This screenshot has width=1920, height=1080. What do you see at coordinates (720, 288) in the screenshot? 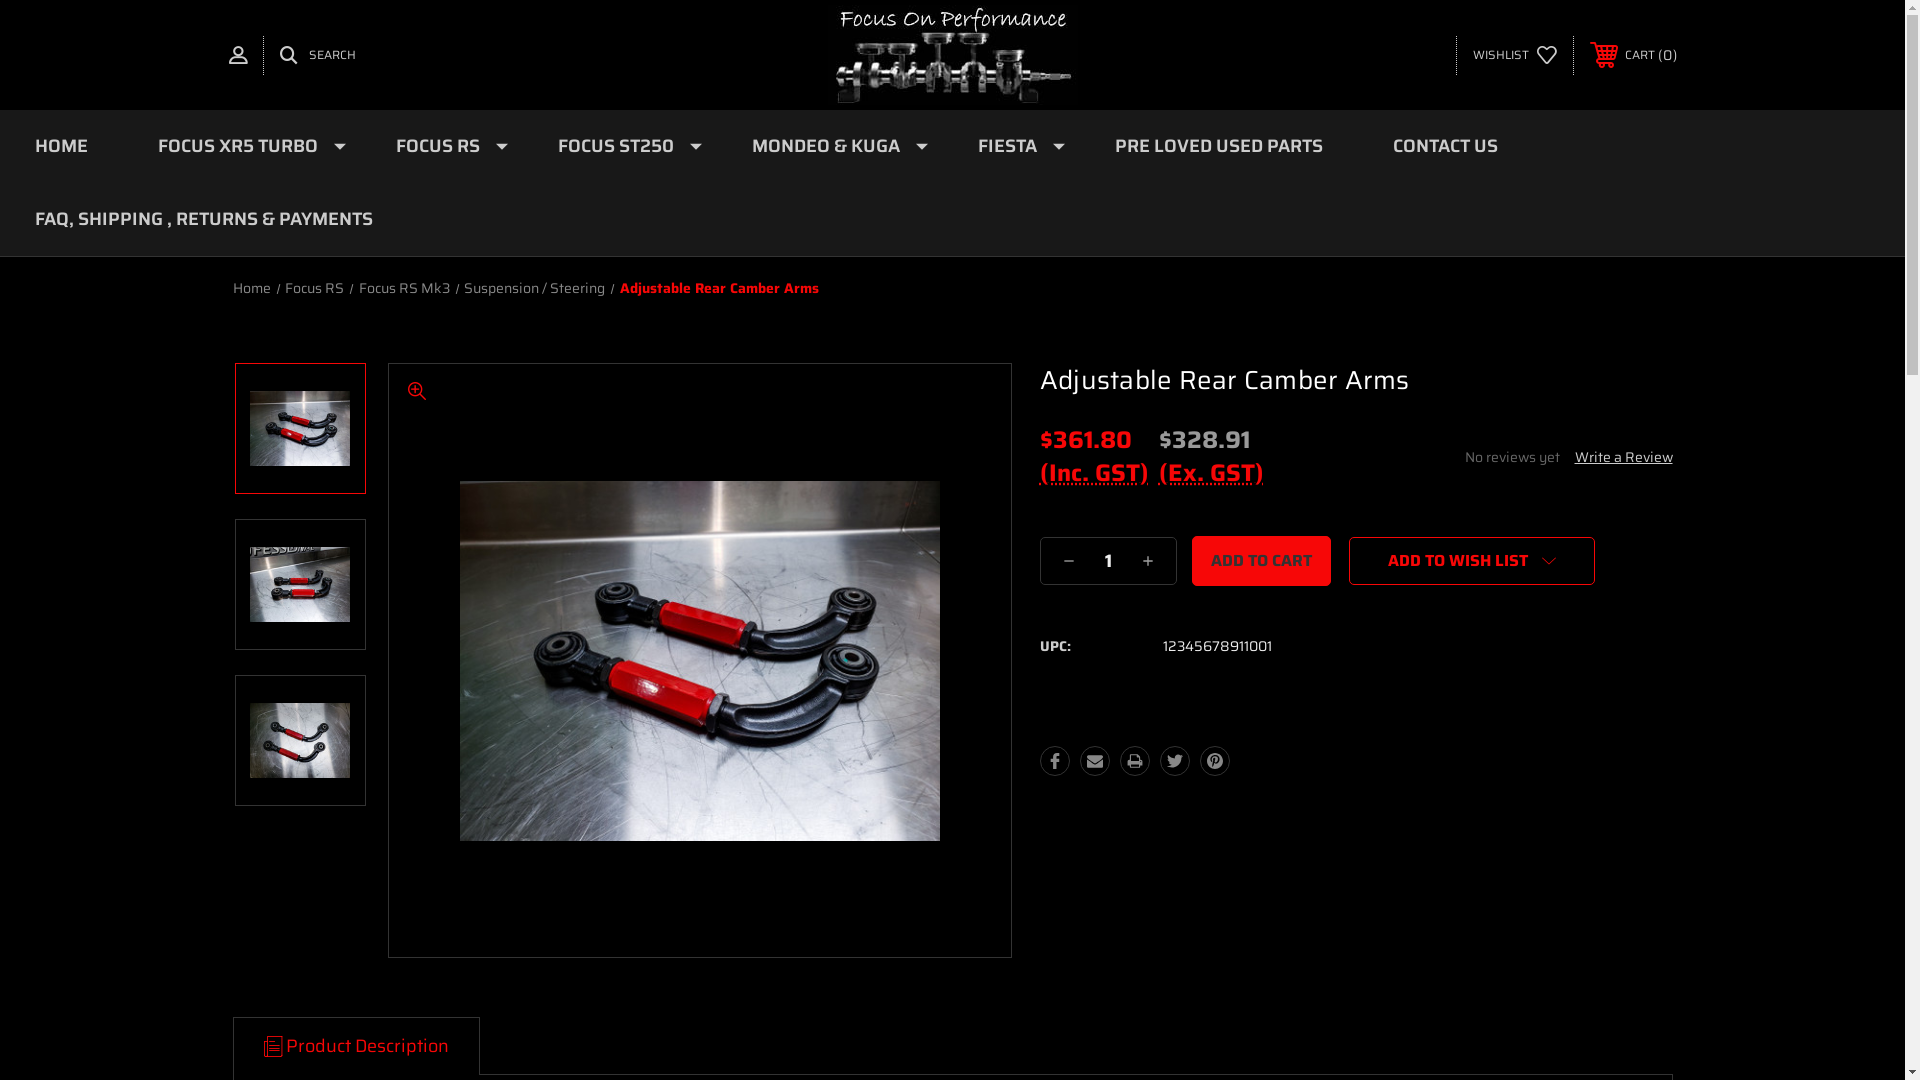
I see `Adjustable Rear Camber Arms` at bounding box center [720, 288].